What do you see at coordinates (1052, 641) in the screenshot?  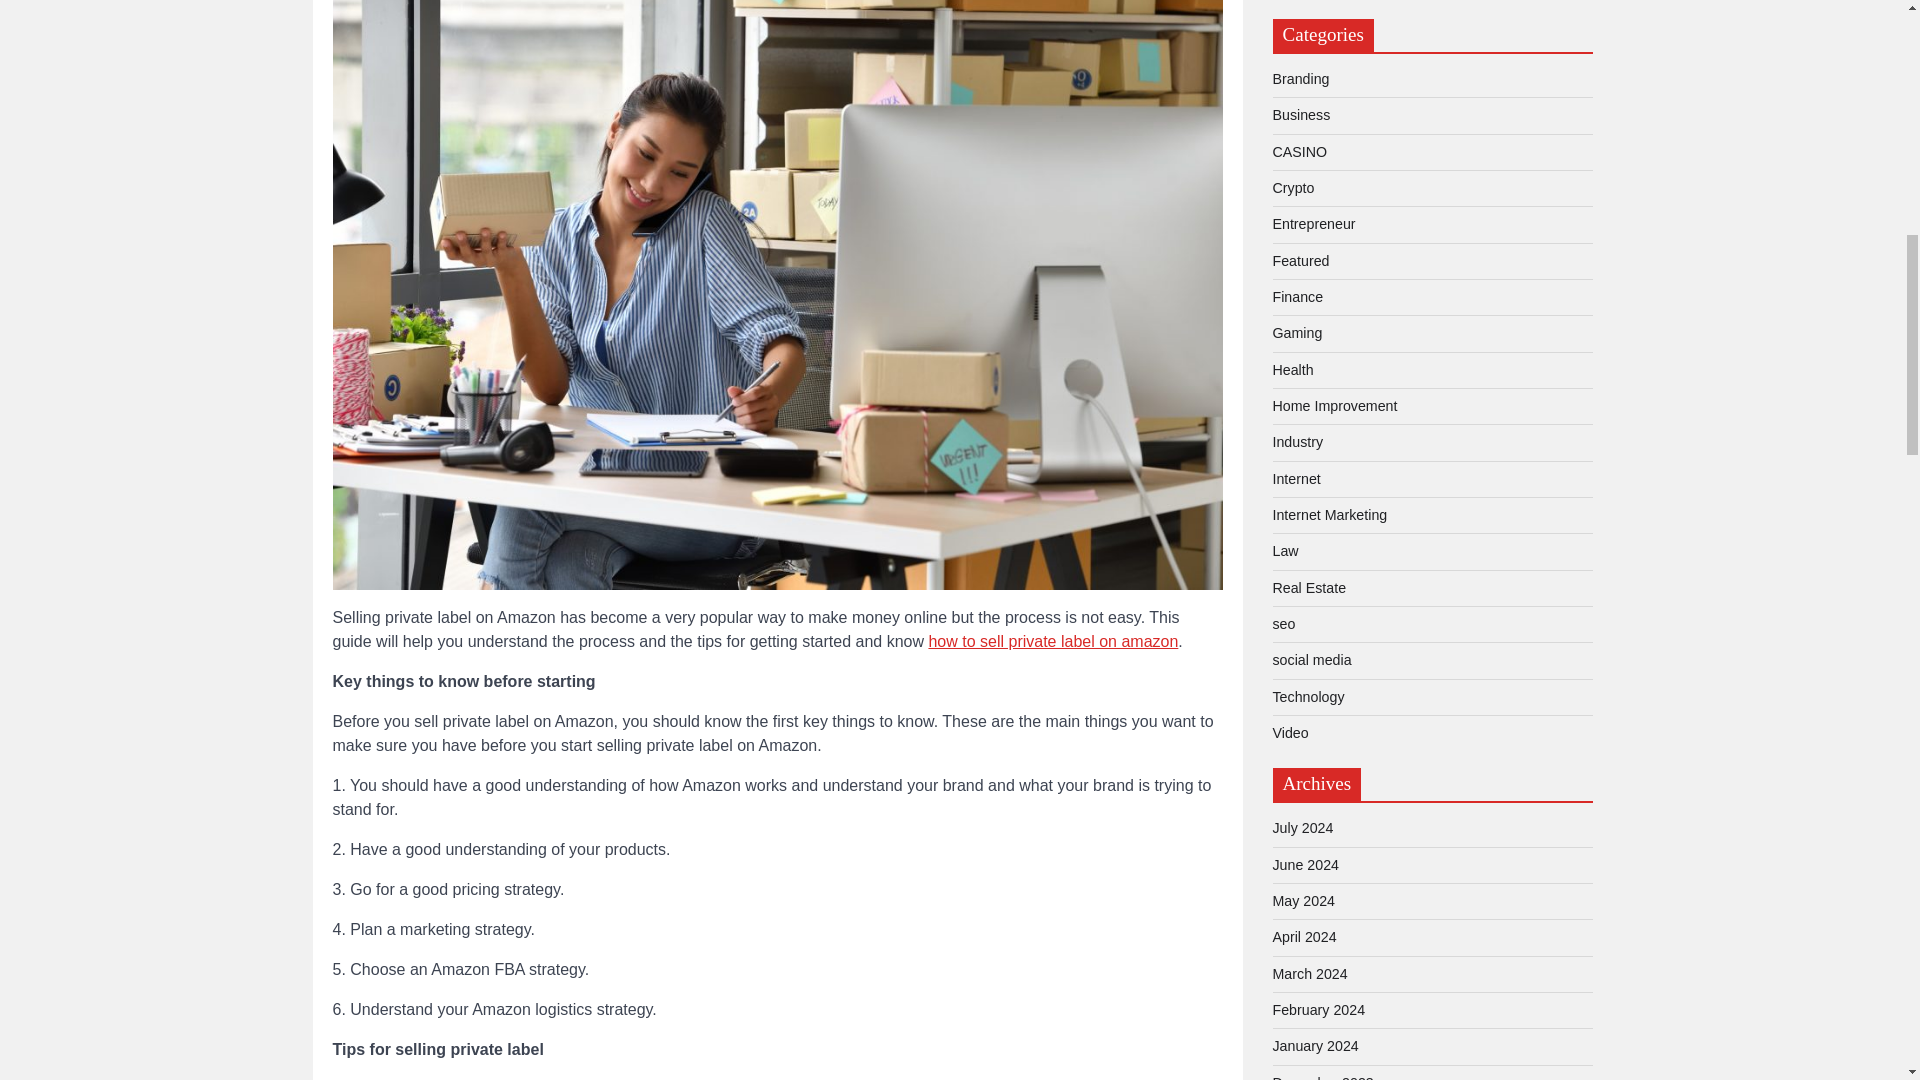 I see `how to sell private label on amazon` at bounding box center [1052, 641].